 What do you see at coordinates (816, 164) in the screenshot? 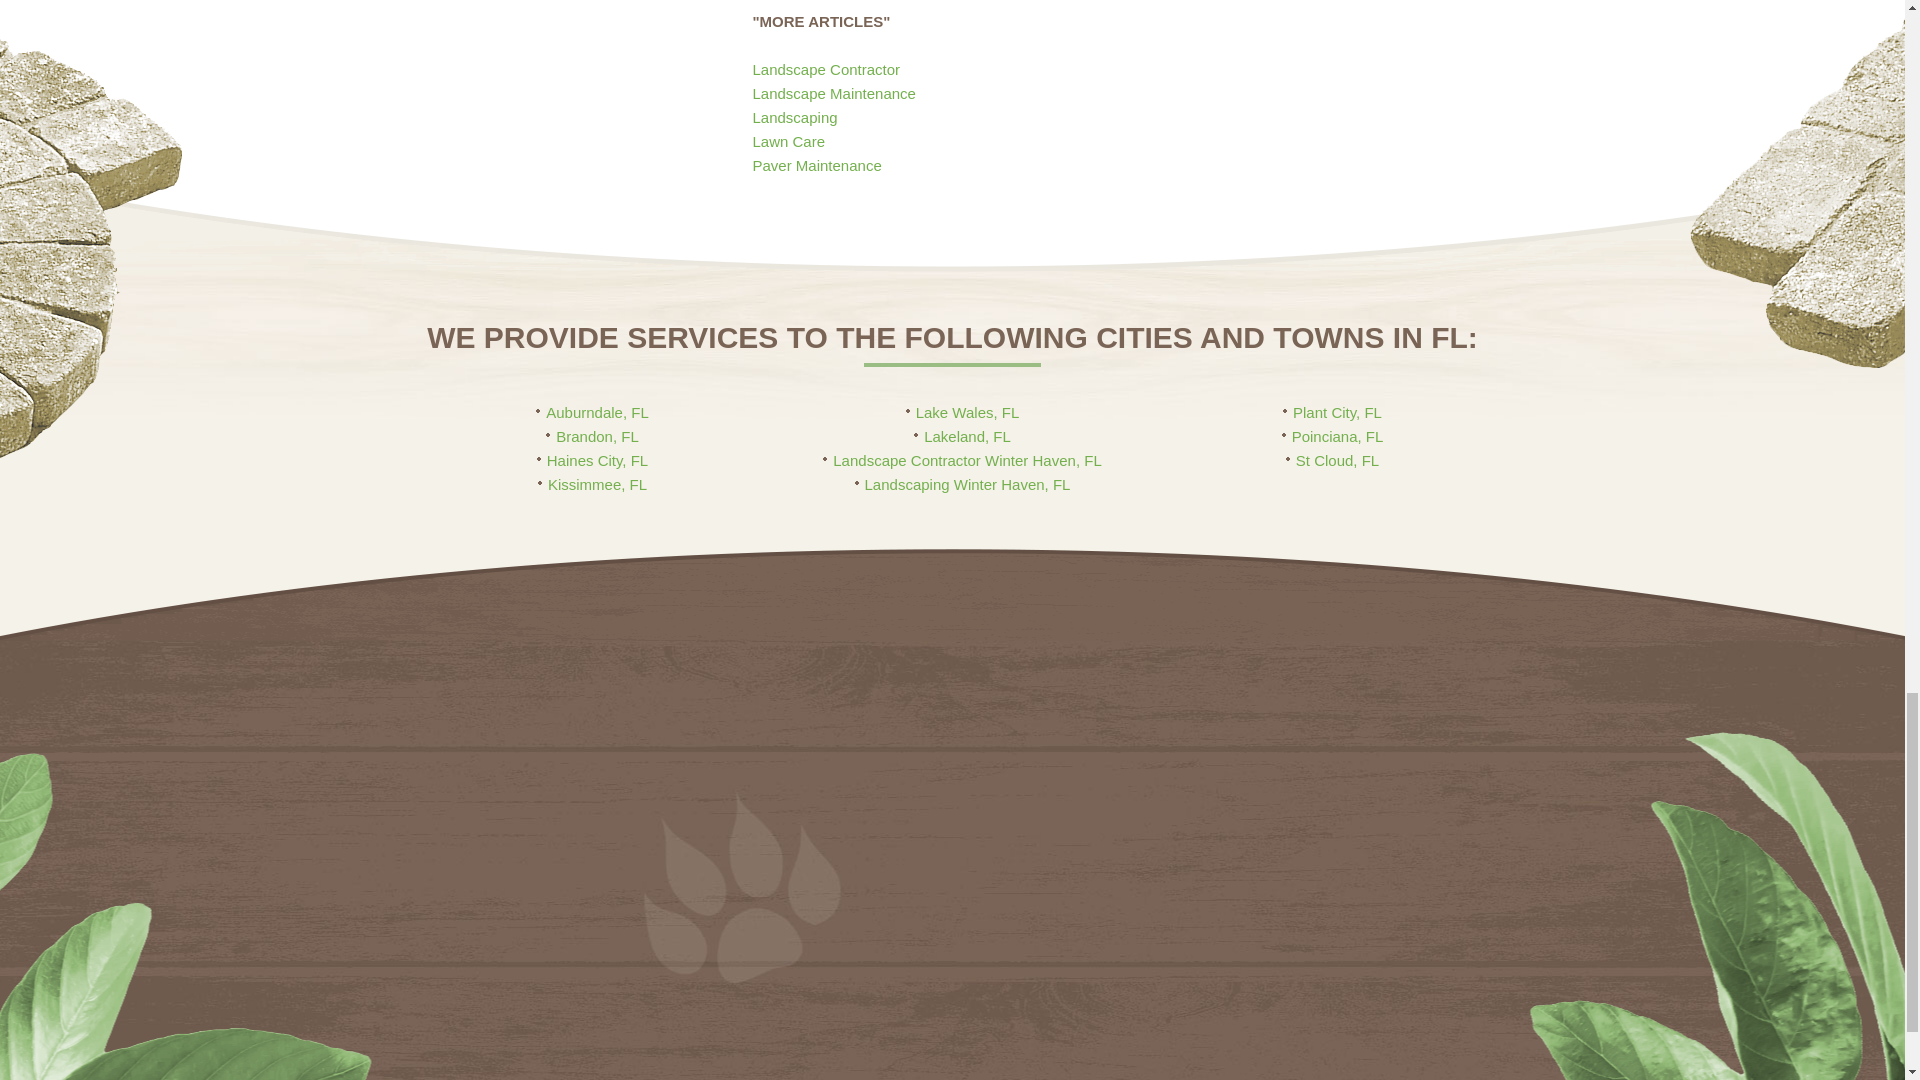
I see `Paver Maintenance` at bounding box center [816, 164].